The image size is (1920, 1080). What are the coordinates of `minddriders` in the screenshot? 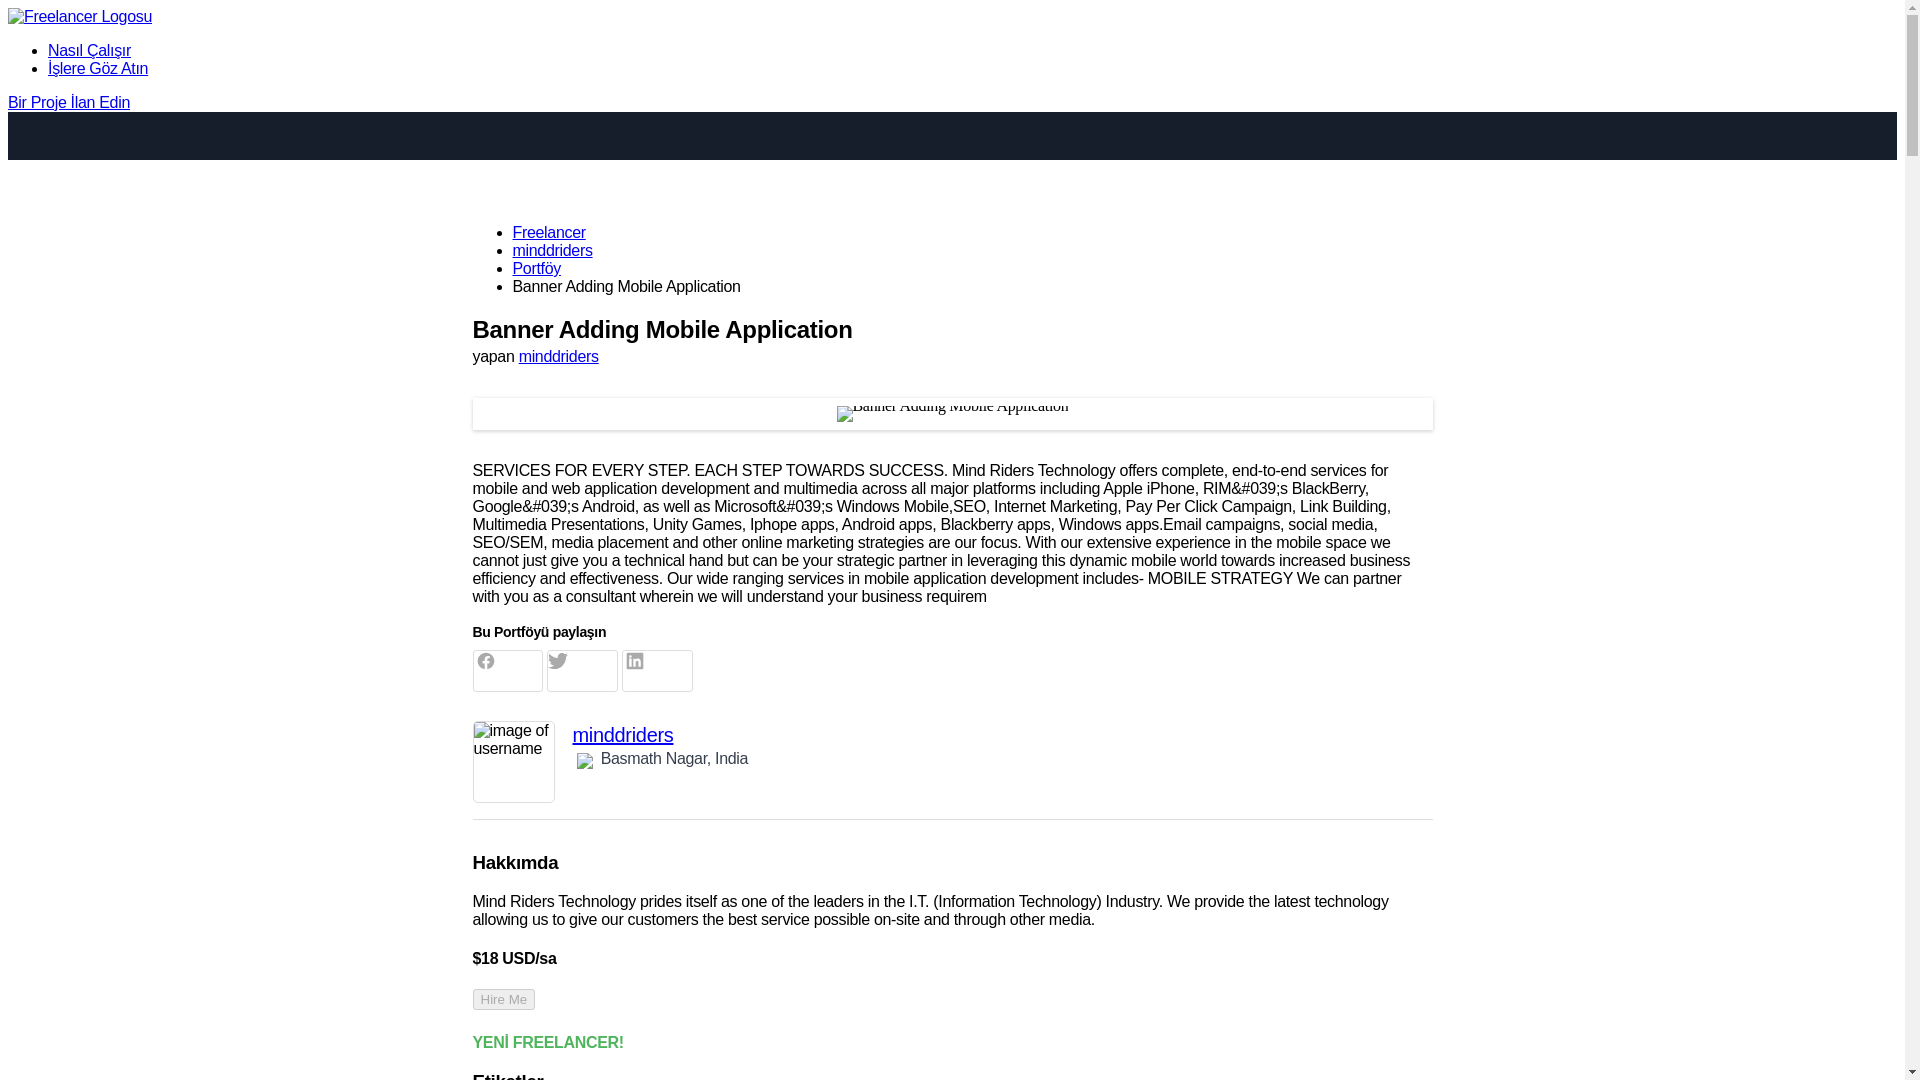 It's located at (552, 250).